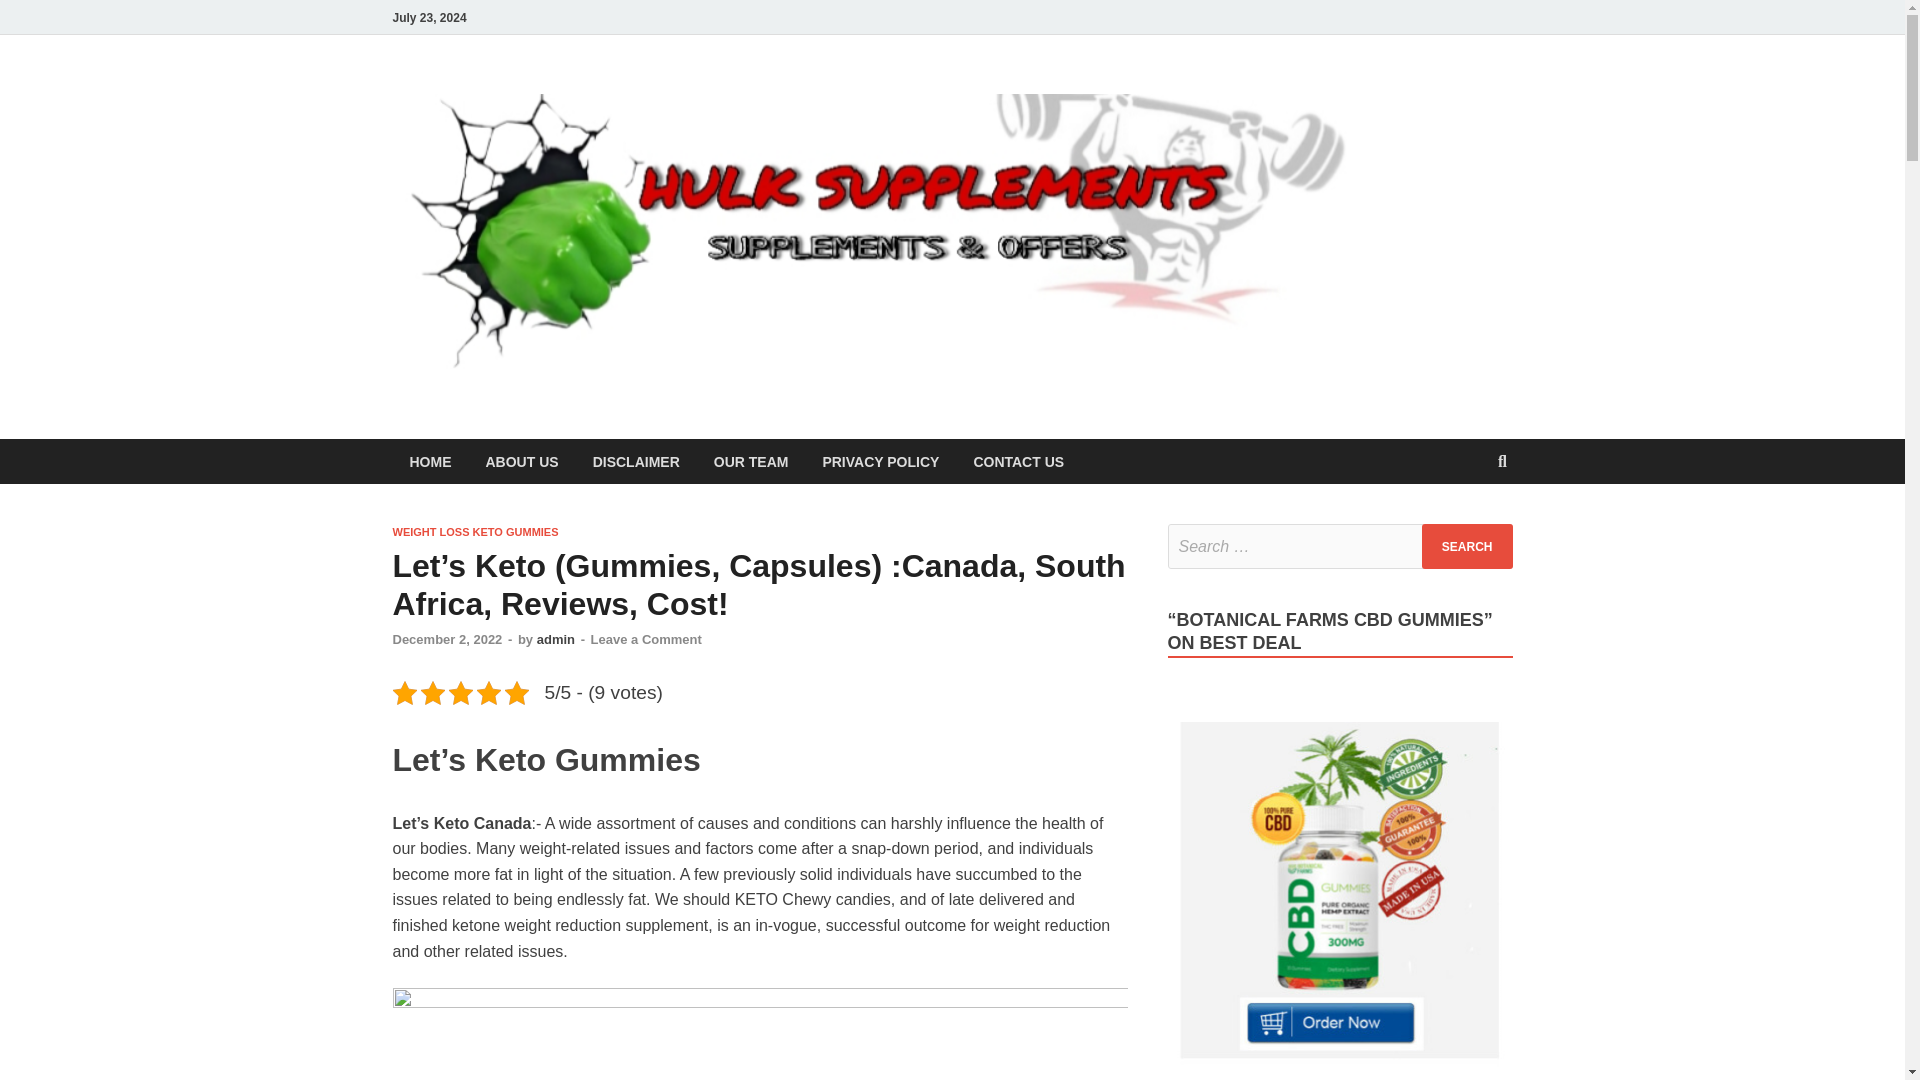  What do you see at coordinates (474, 531) in the screenshot?
I see `WEIGHT LOSS KETO GUMMIES` at bounding box center [474, 531].